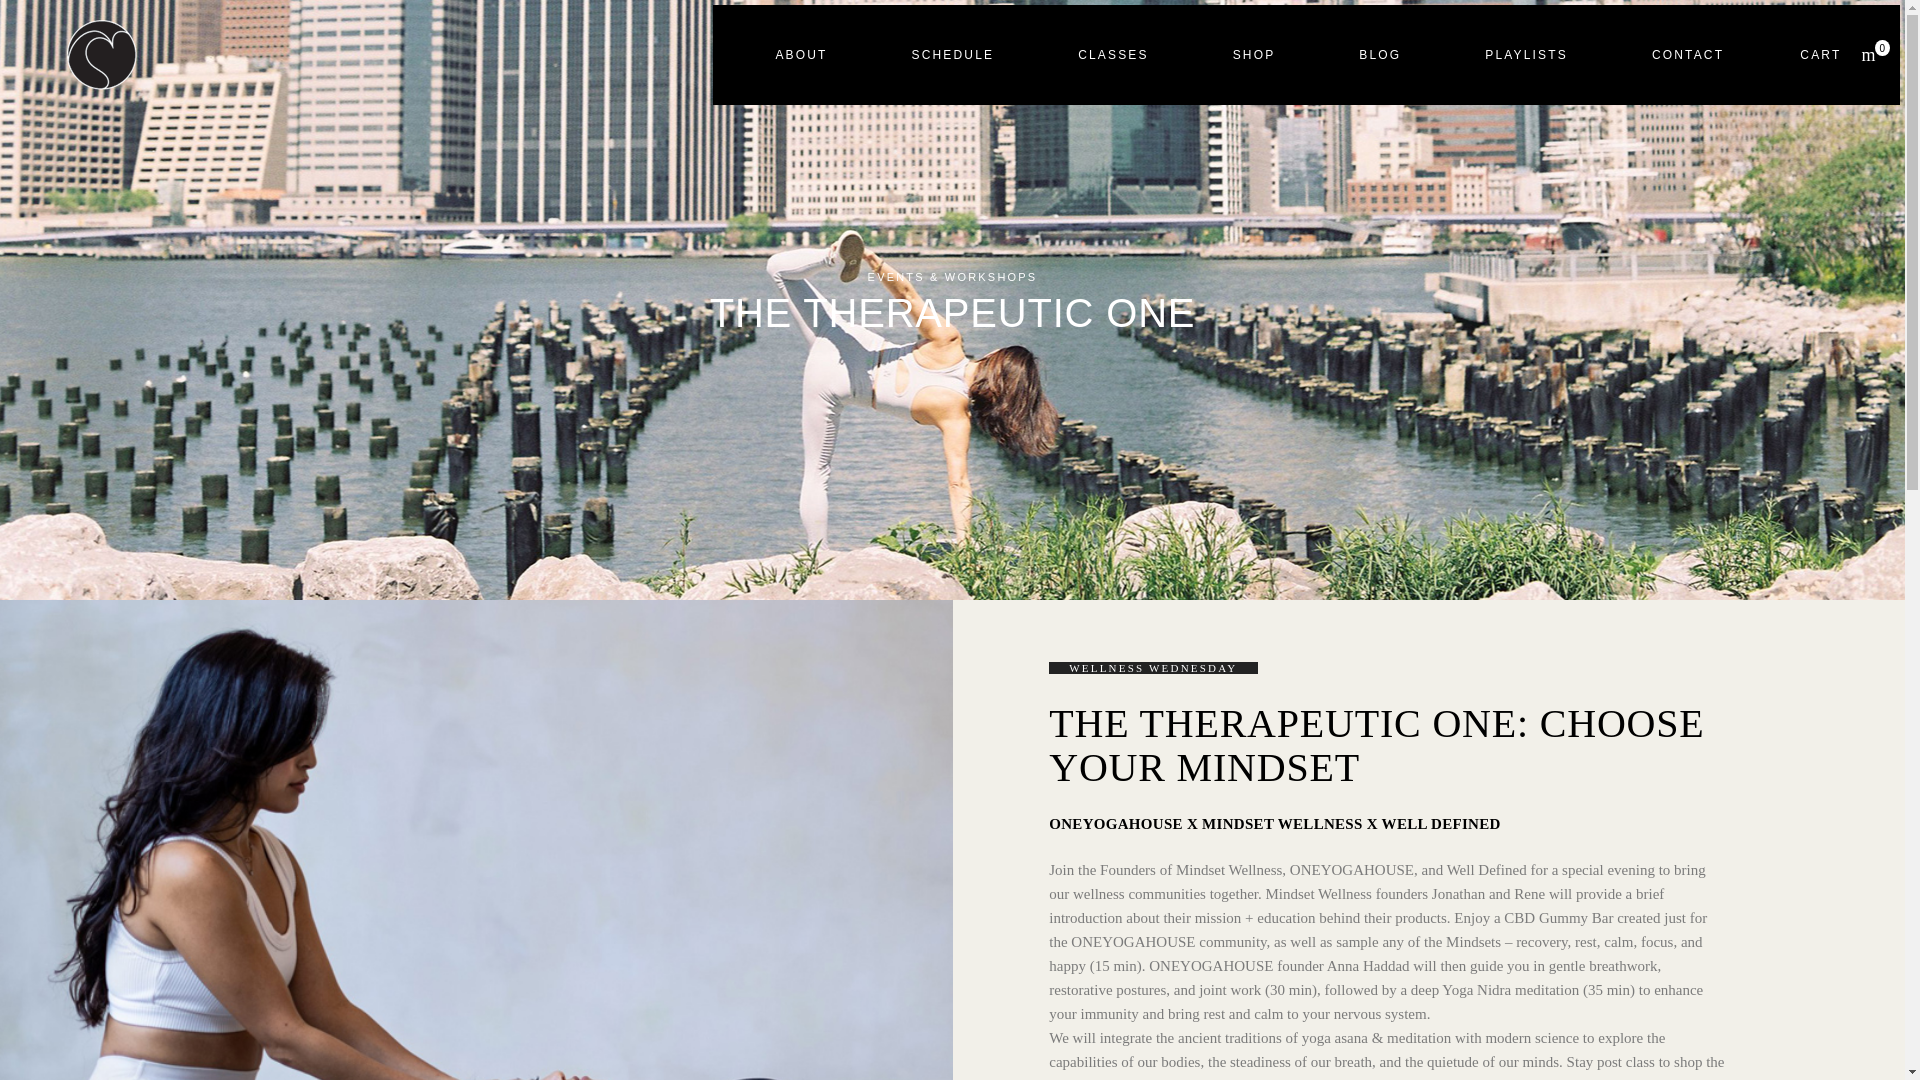  What do you see at coordinates (1834, 54) in the screenshot?
I see `PLAYLISTS` at bounding box center [1834, 54].